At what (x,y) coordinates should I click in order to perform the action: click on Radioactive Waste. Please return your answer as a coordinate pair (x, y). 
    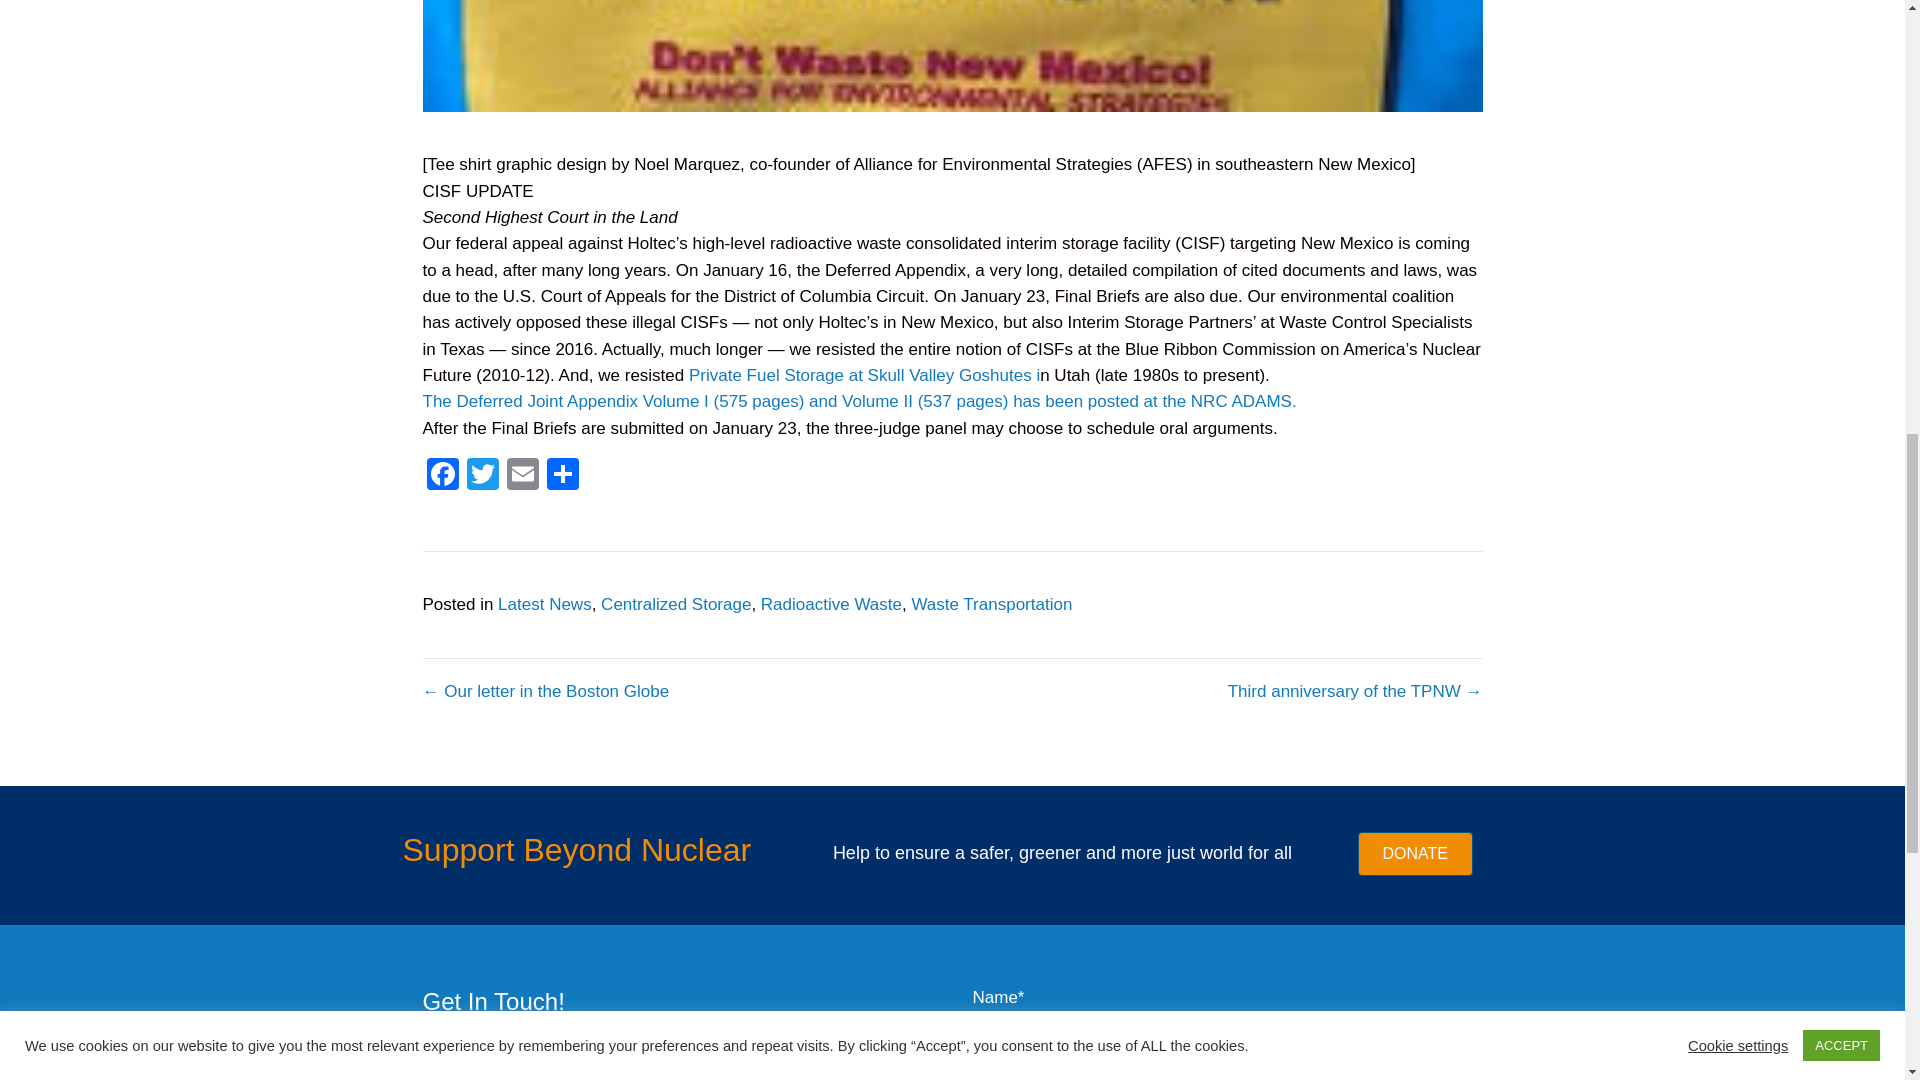
    Looking at the image, I should click on (831, 604).